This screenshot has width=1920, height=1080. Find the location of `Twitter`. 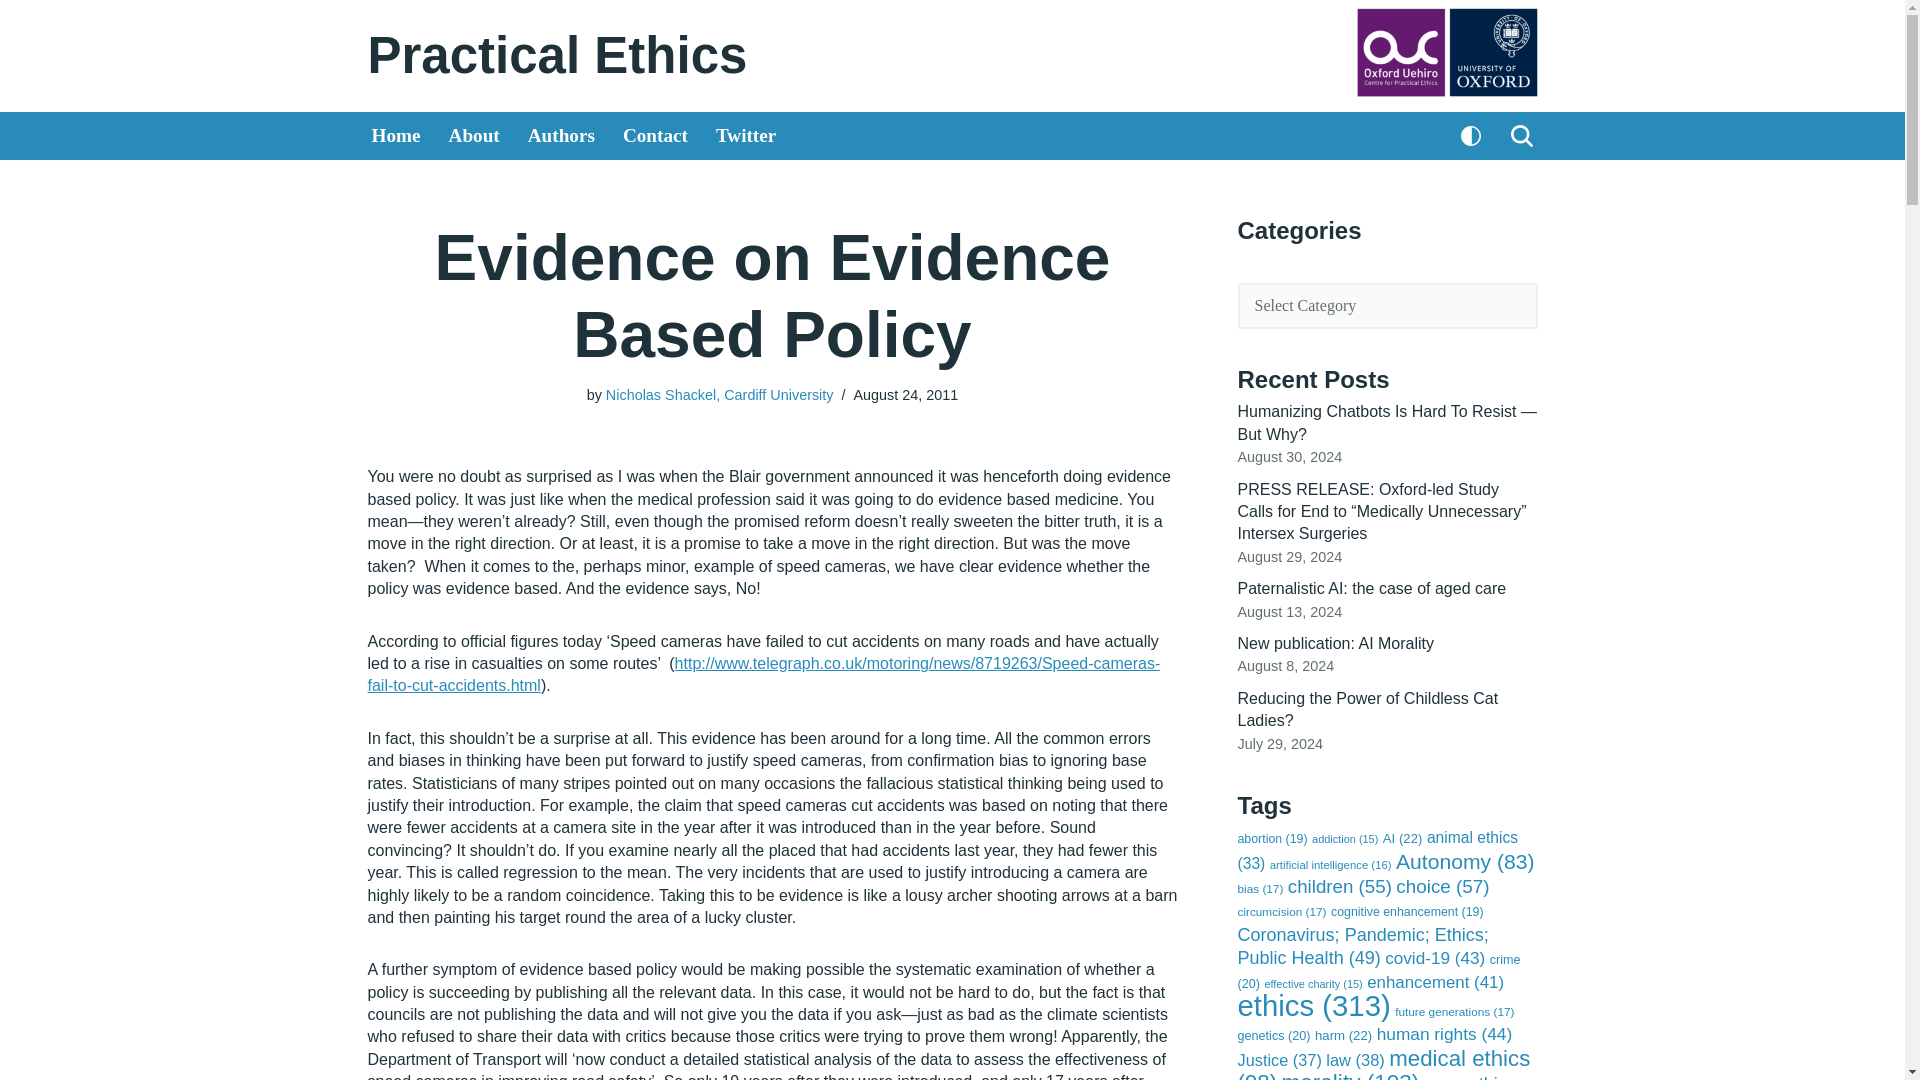

Twitter is located at coordinates (746, 136).